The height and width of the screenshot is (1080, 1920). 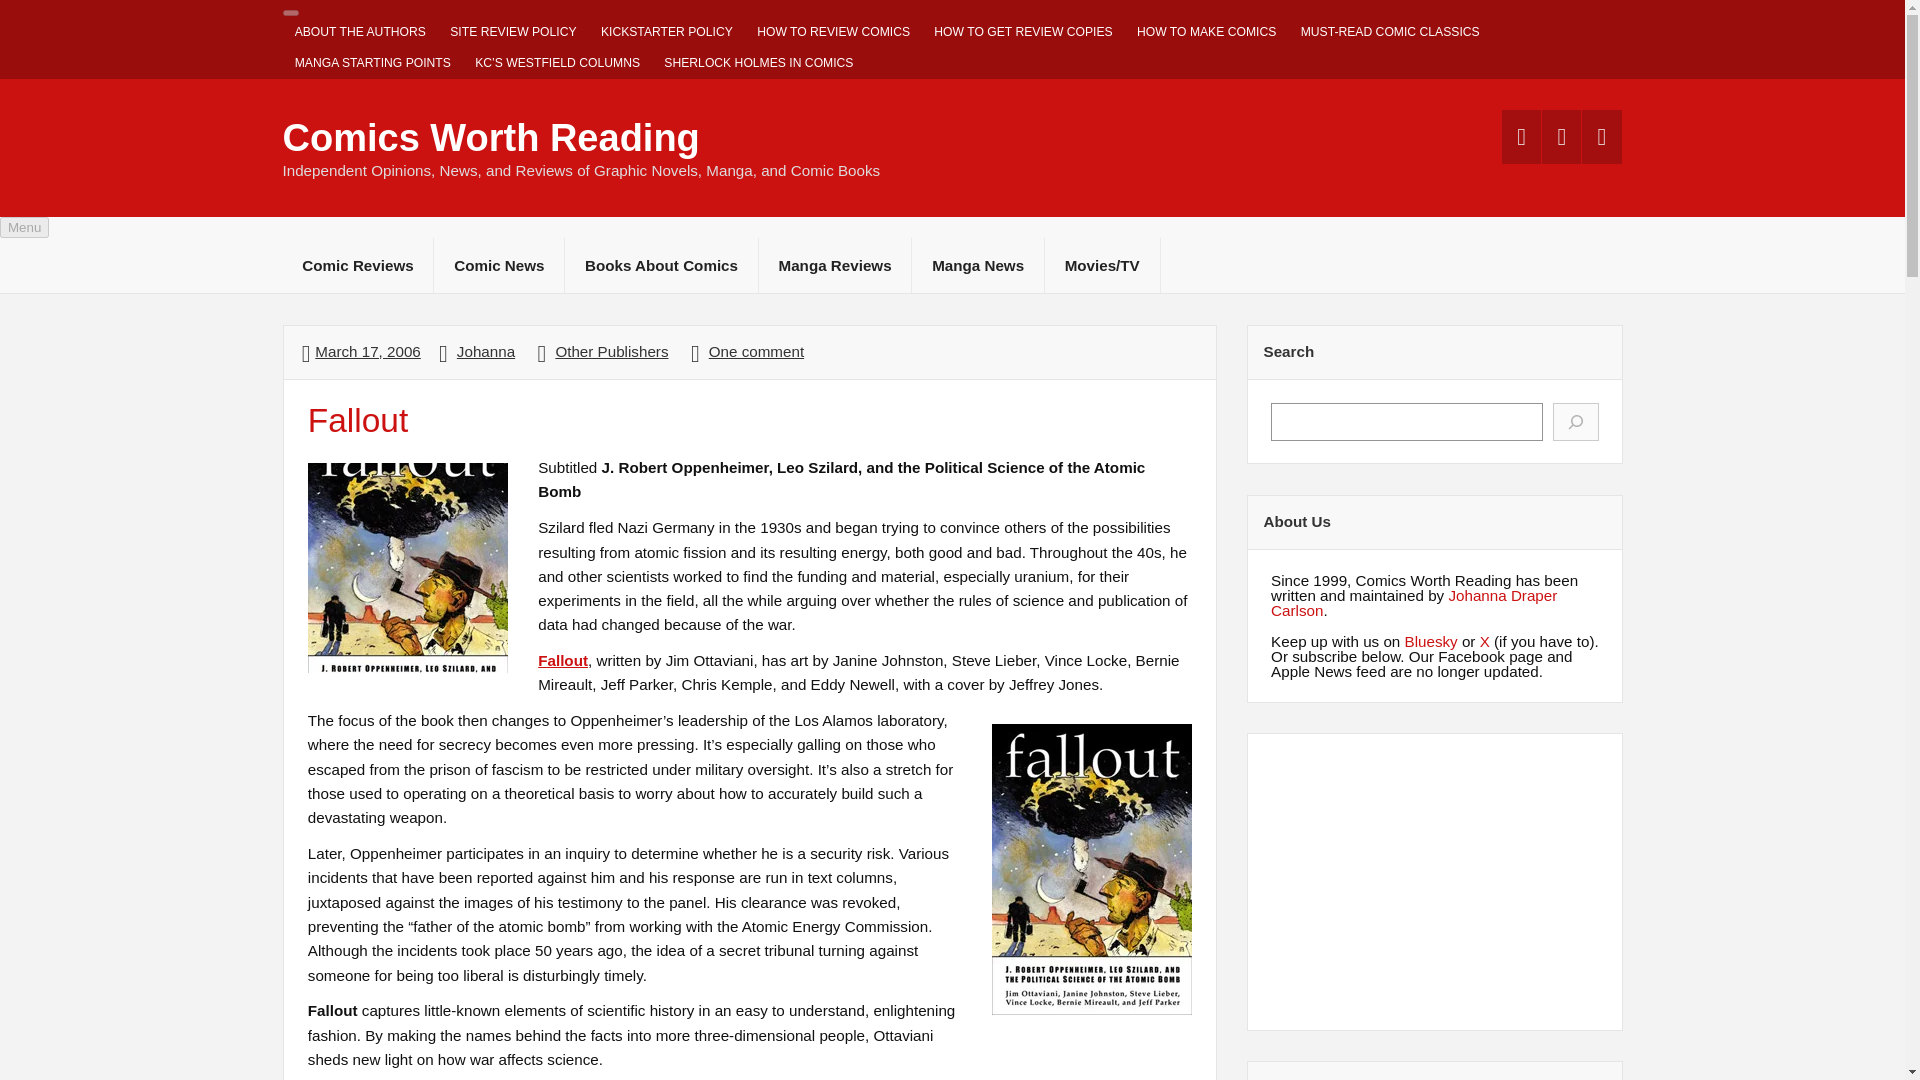 What do you see at coordinates (360, 32) in the screenshot?
I see `ABOUT THE AUTHORS` at bounding box center [360, 32].